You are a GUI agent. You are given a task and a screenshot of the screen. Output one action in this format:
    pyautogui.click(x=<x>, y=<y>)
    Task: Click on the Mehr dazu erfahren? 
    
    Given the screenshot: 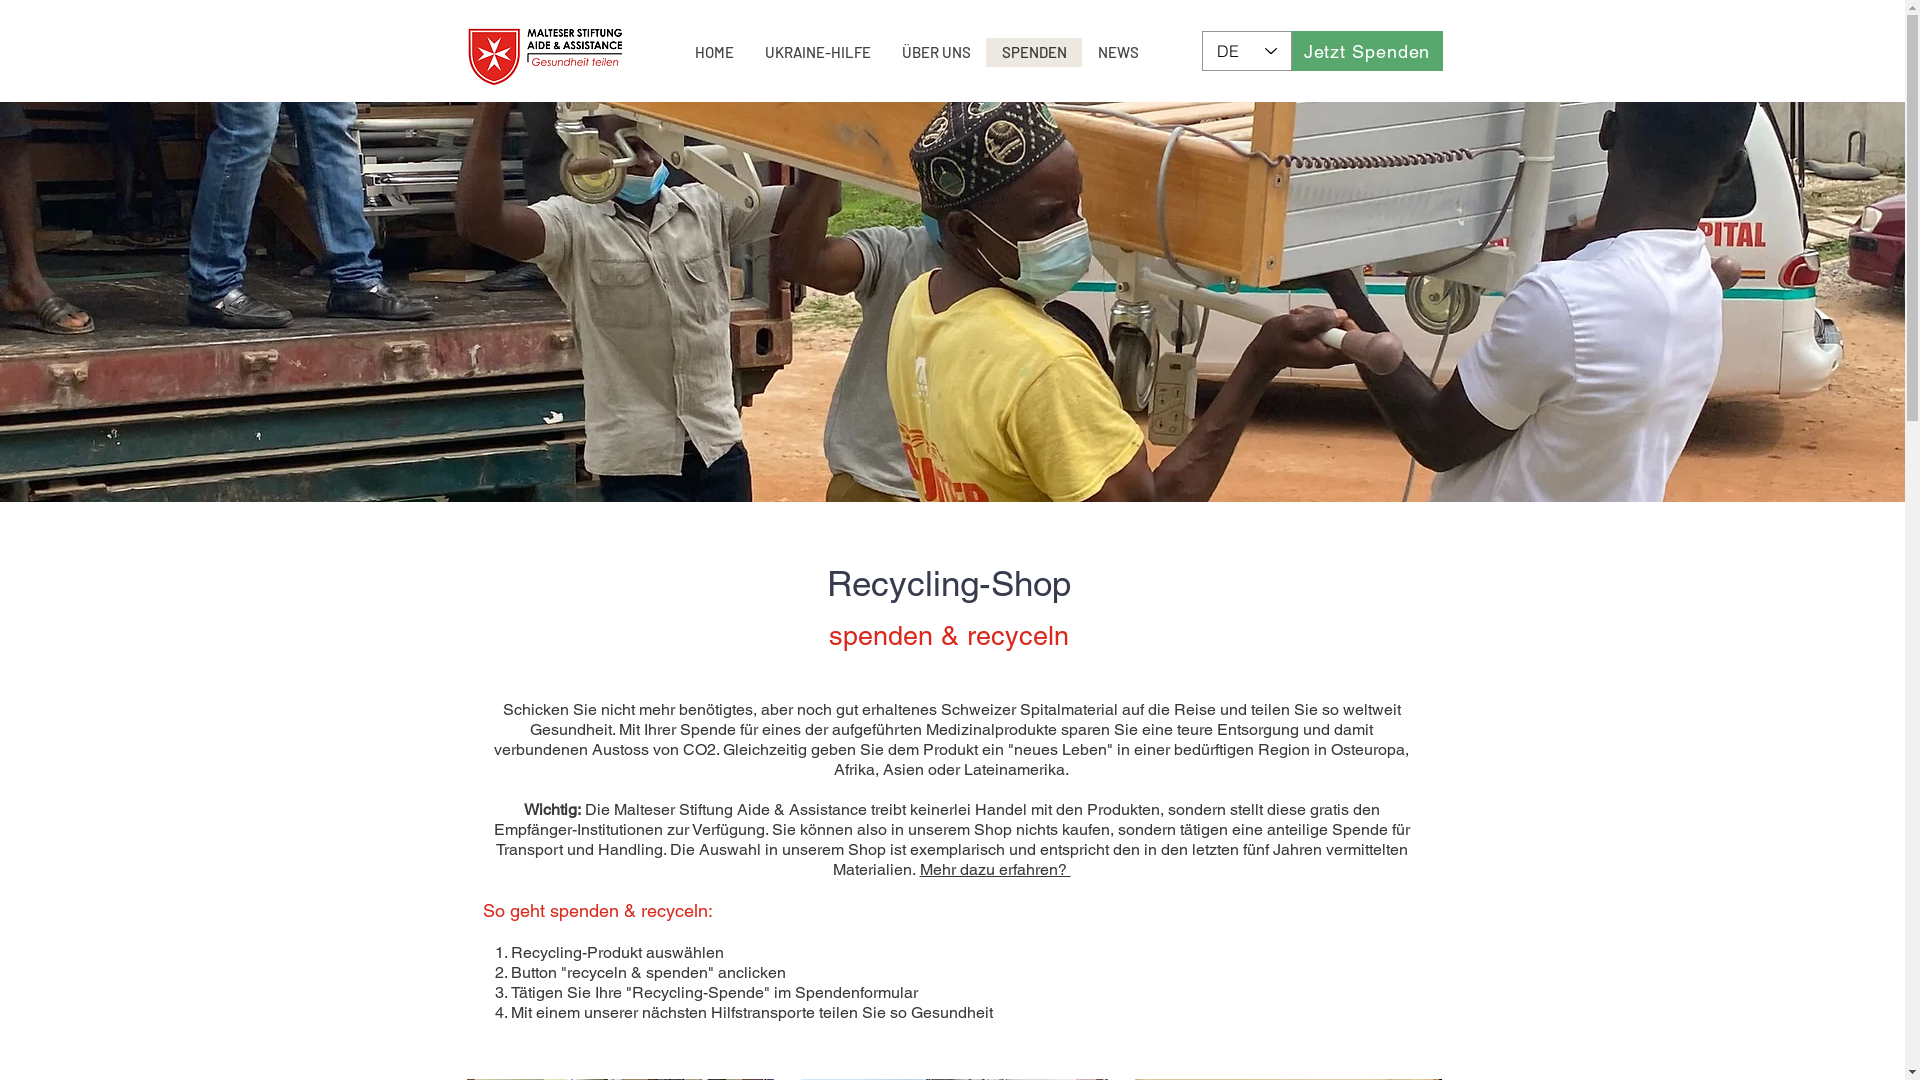 What is the action you would take?
    pyautogui.click(x=996, y=869)
    